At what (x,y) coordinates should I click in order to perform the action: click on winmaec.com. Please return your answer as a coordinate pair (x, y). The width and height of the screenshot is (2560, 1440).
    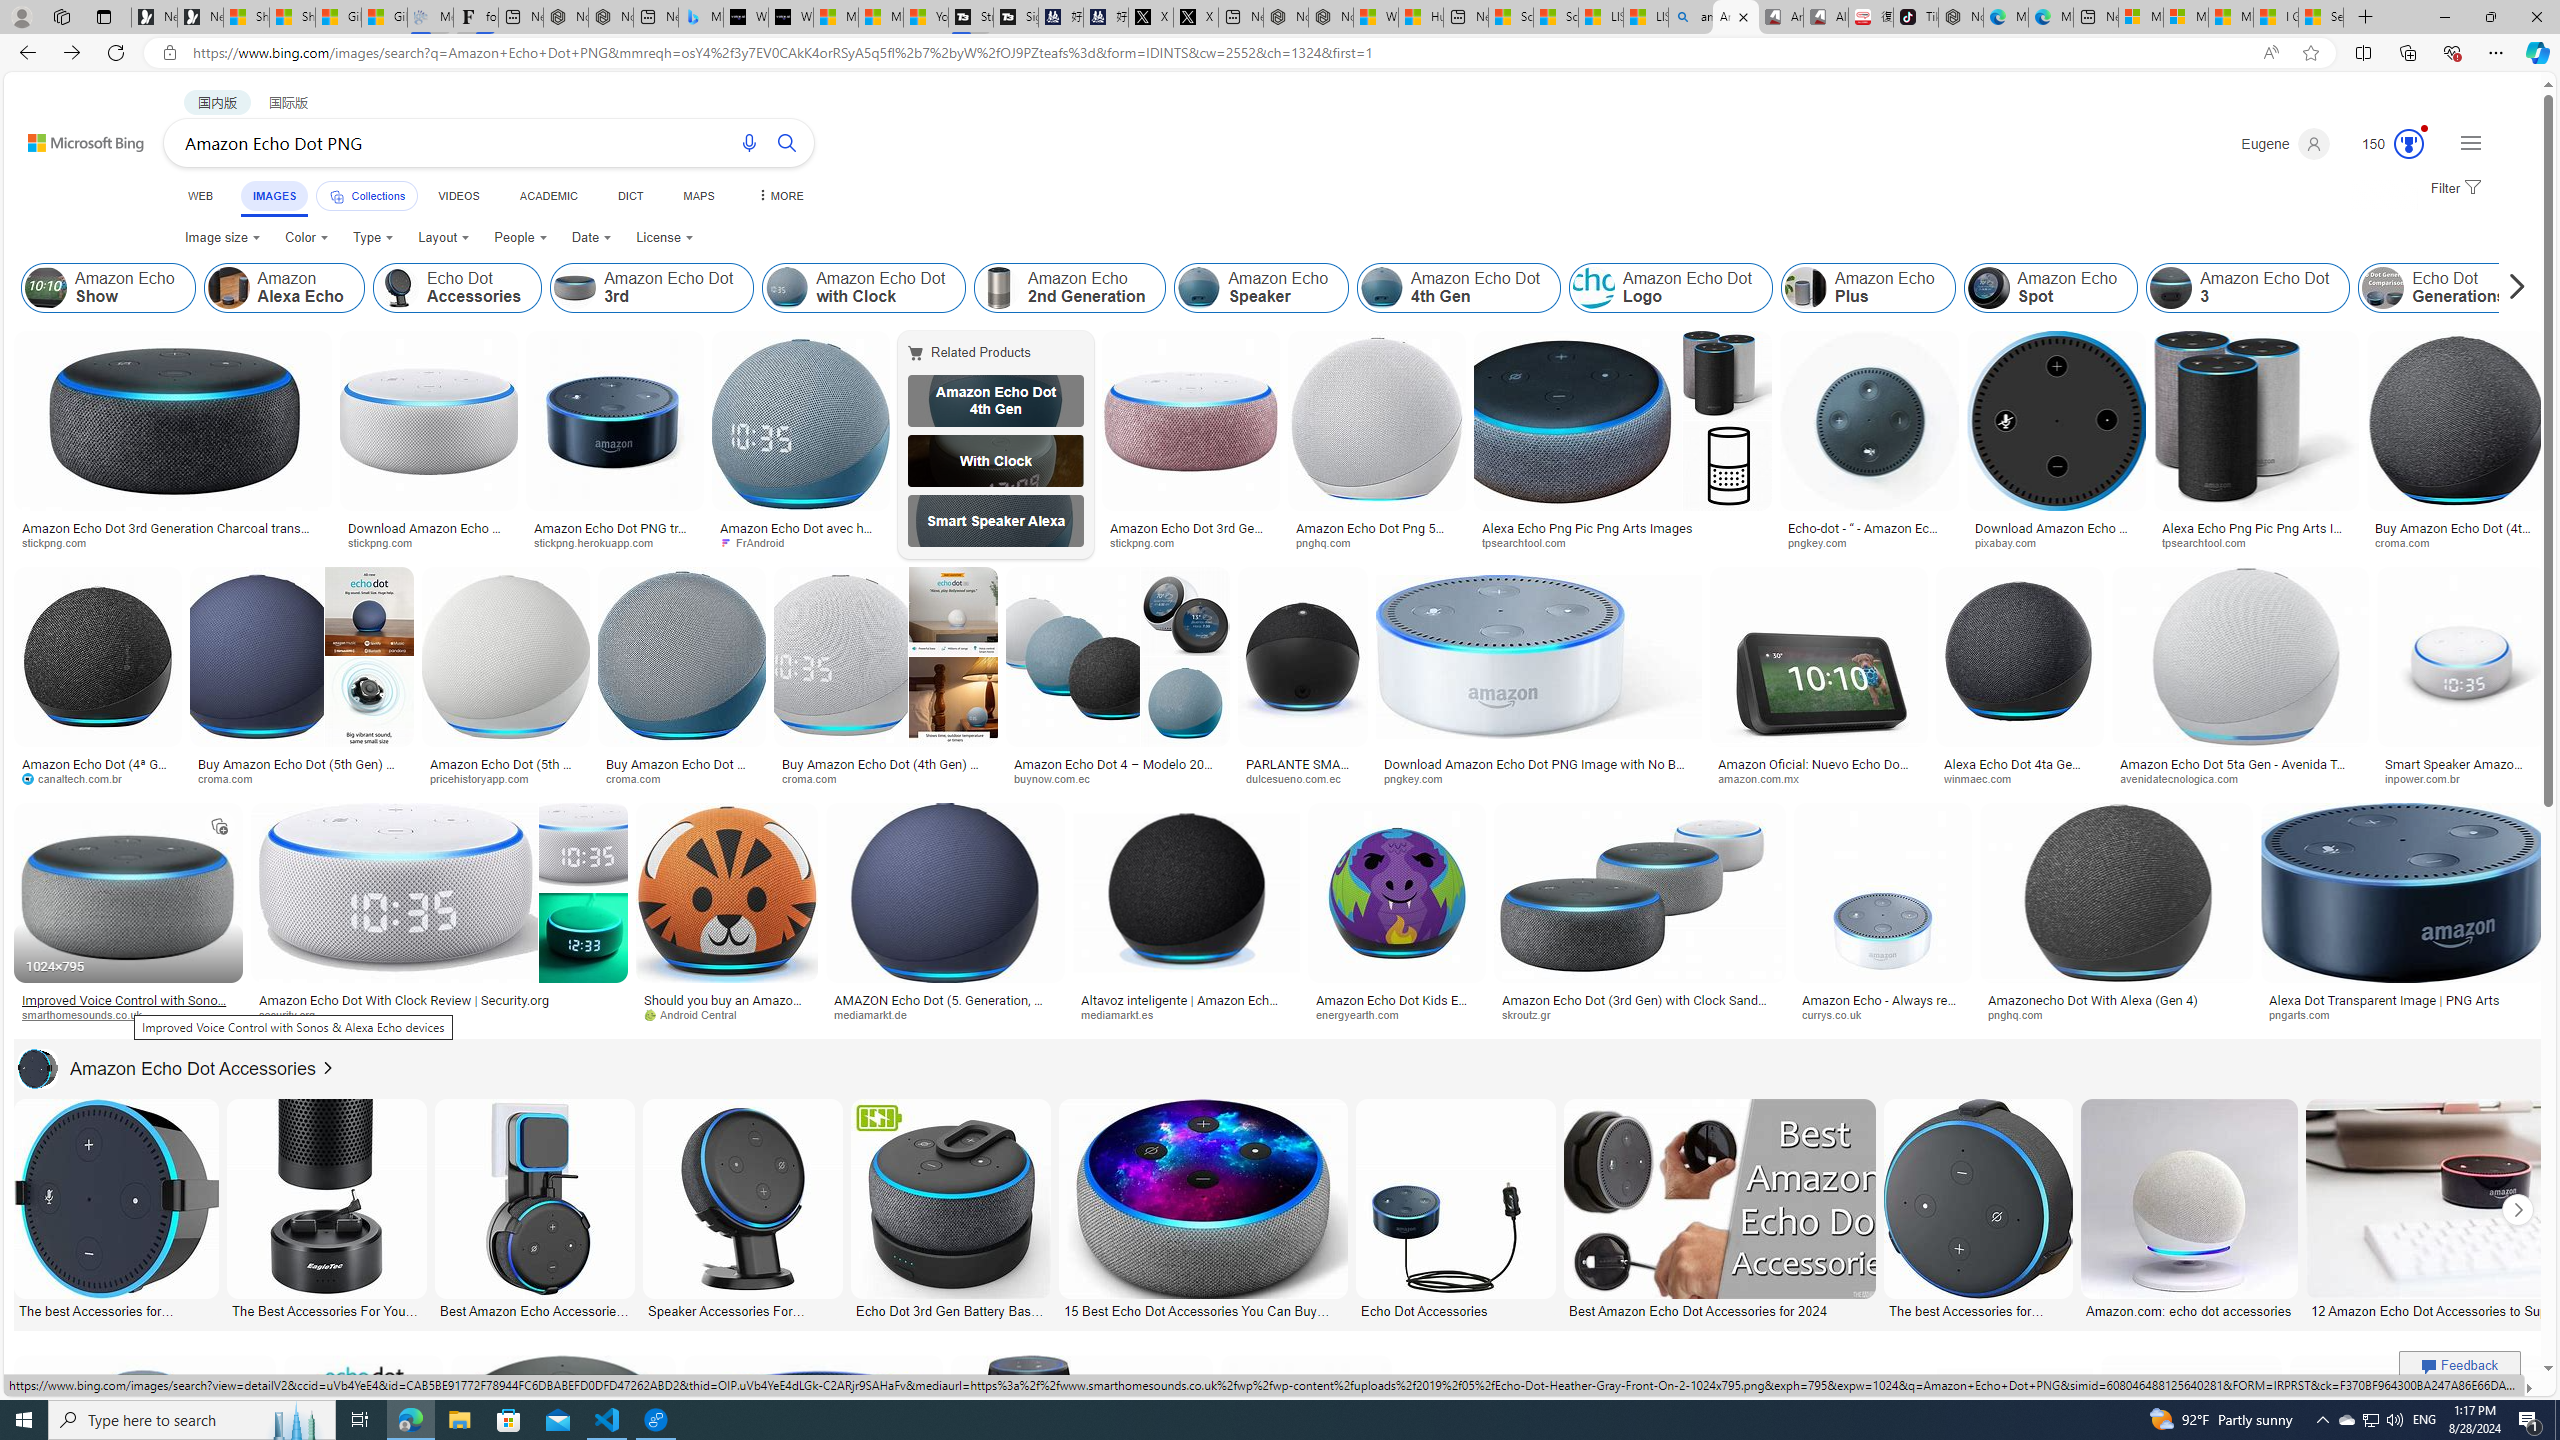
    Looking at the image, I should click on (1984, 778).